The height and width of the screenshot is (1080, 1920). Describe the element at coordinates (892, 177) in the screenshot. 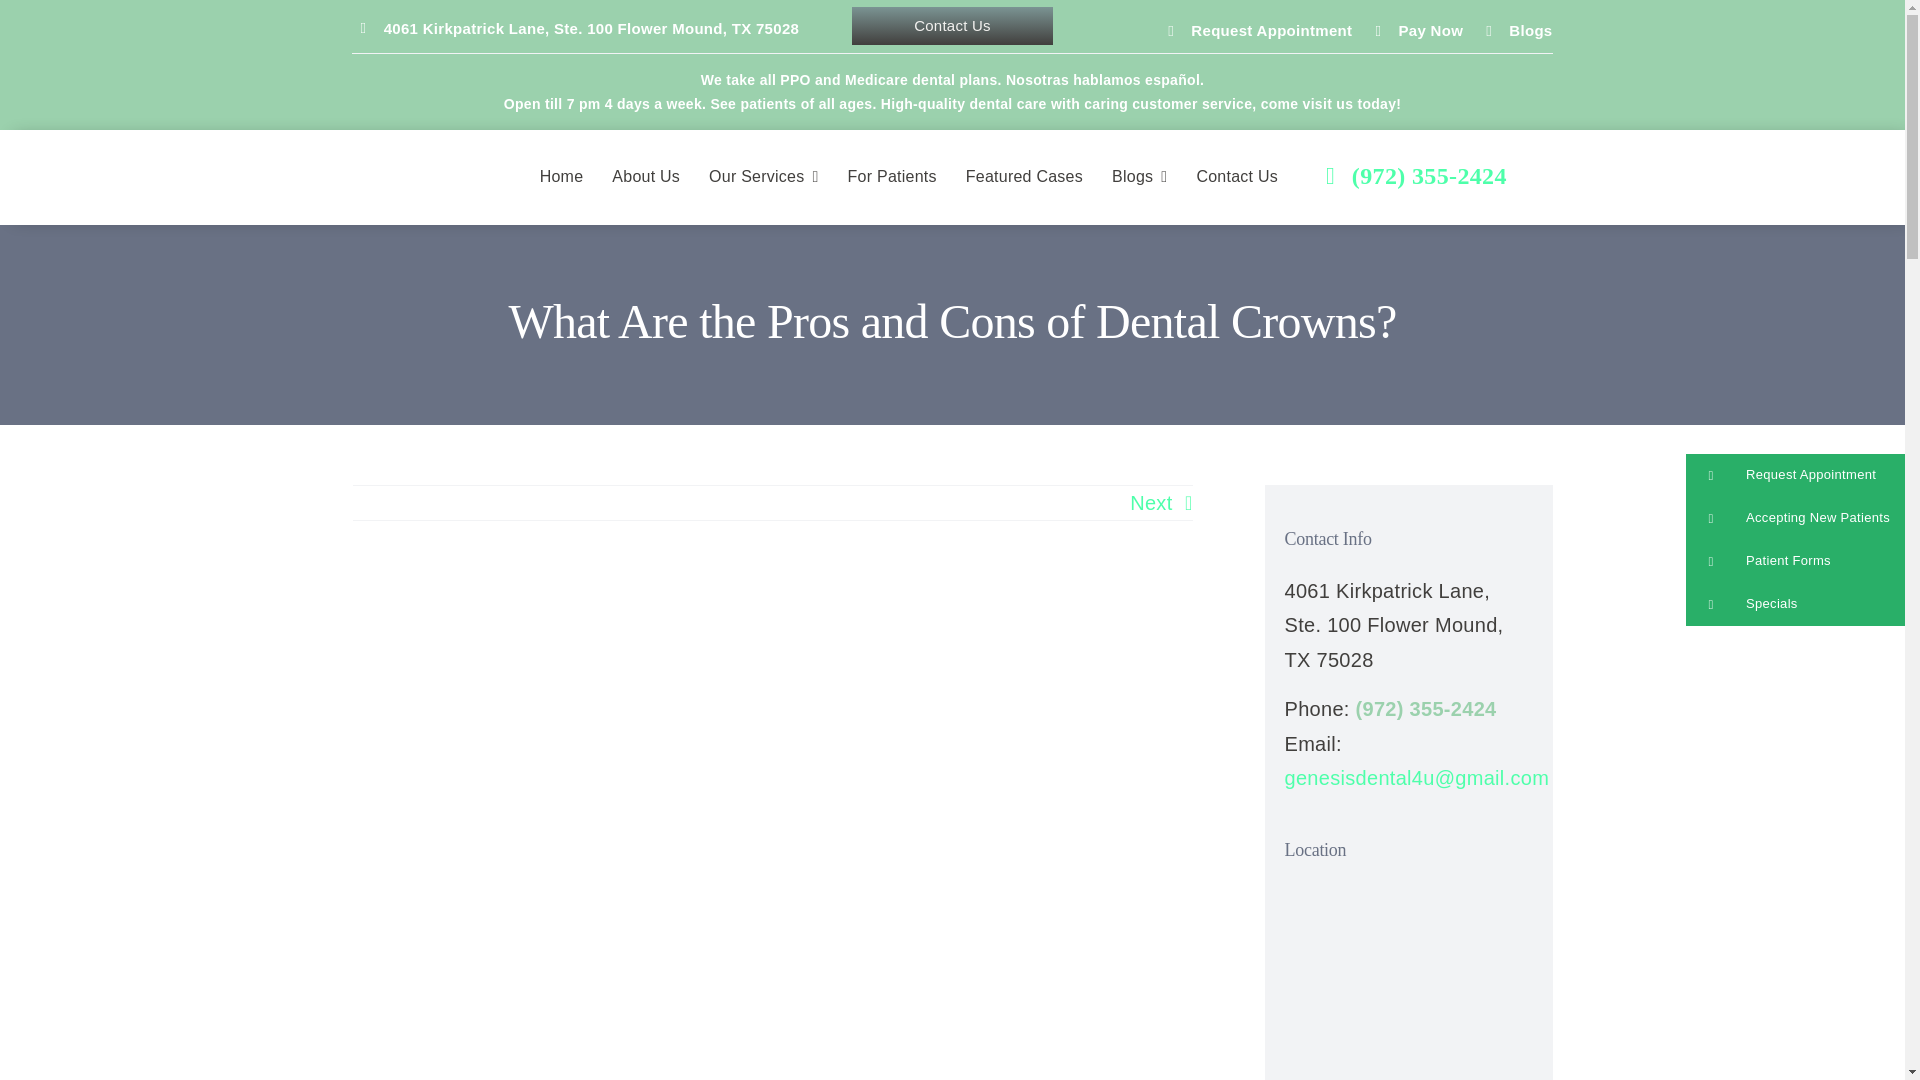

I see `For Patients` at that location.